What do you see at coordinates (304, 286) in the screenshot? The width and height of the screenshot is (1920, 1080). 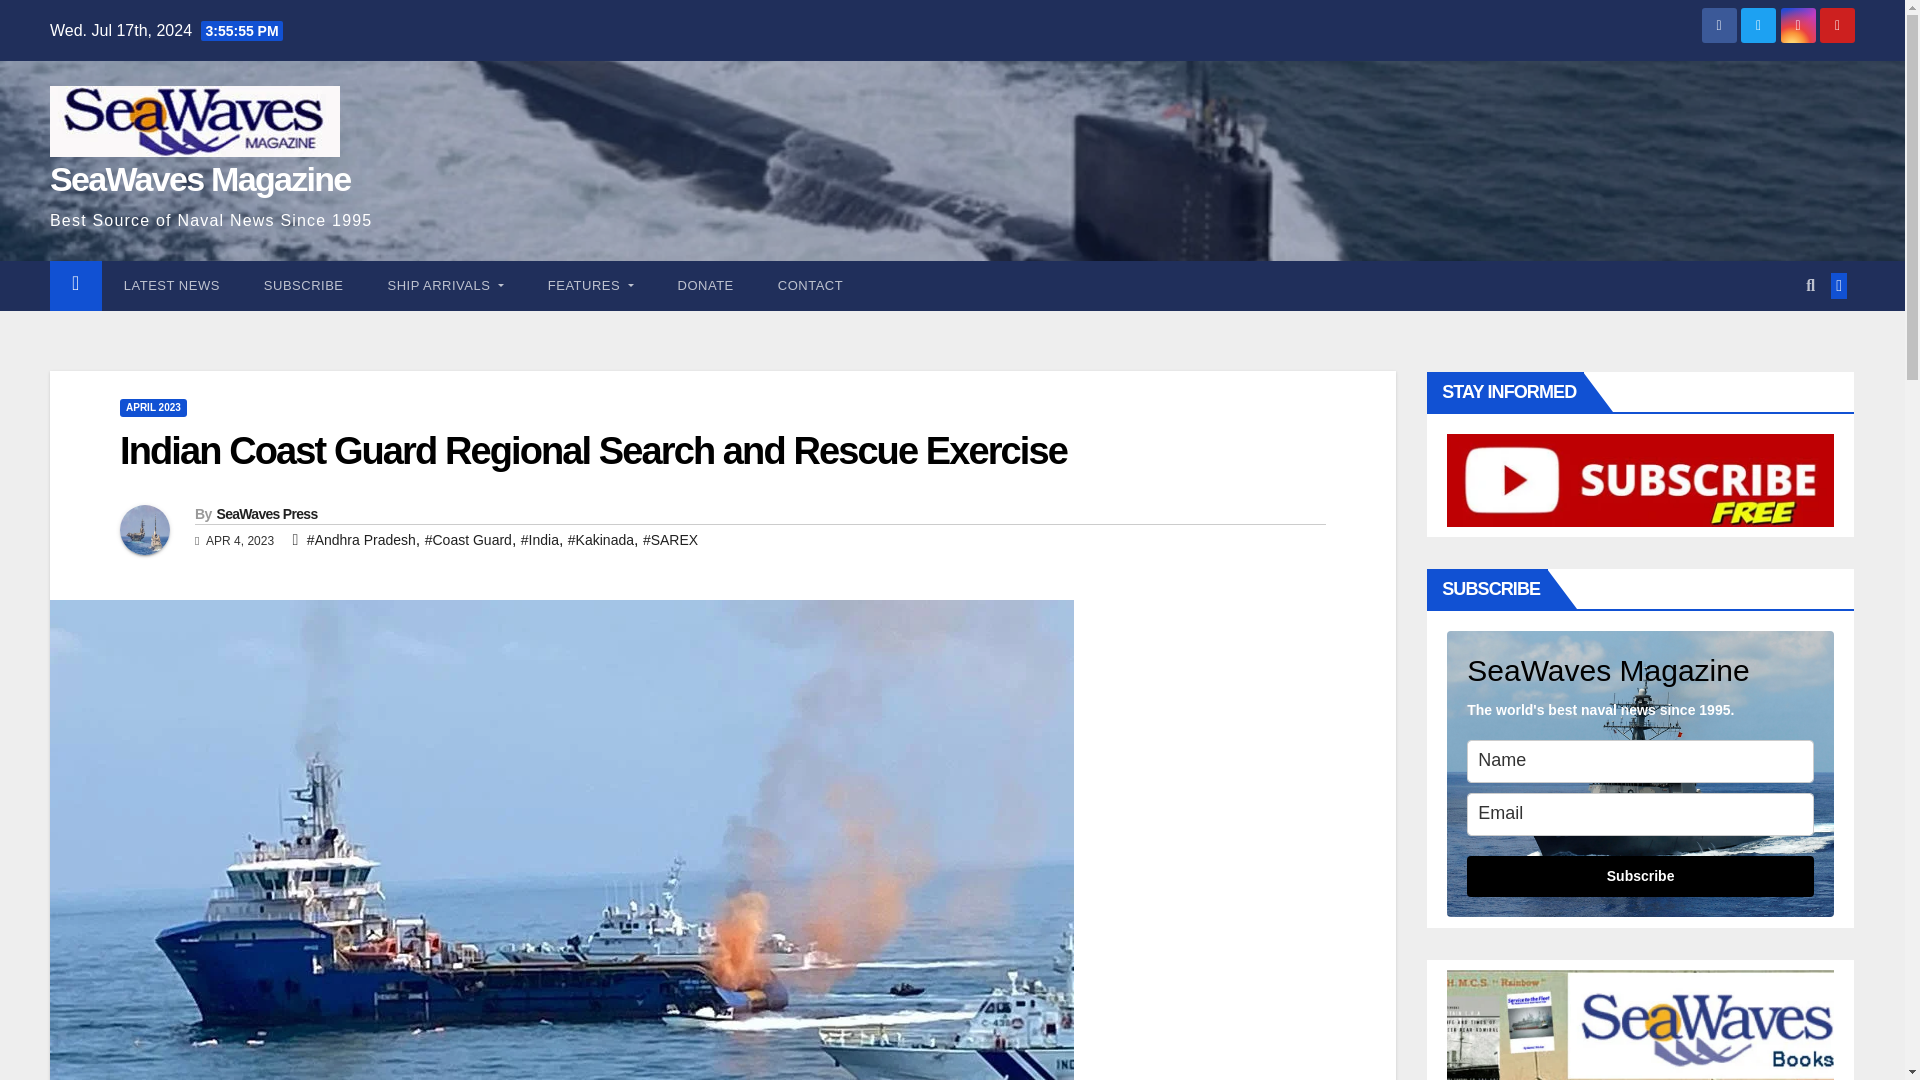 I see `SUBSCRIBE` at bounding box center [304, 286].